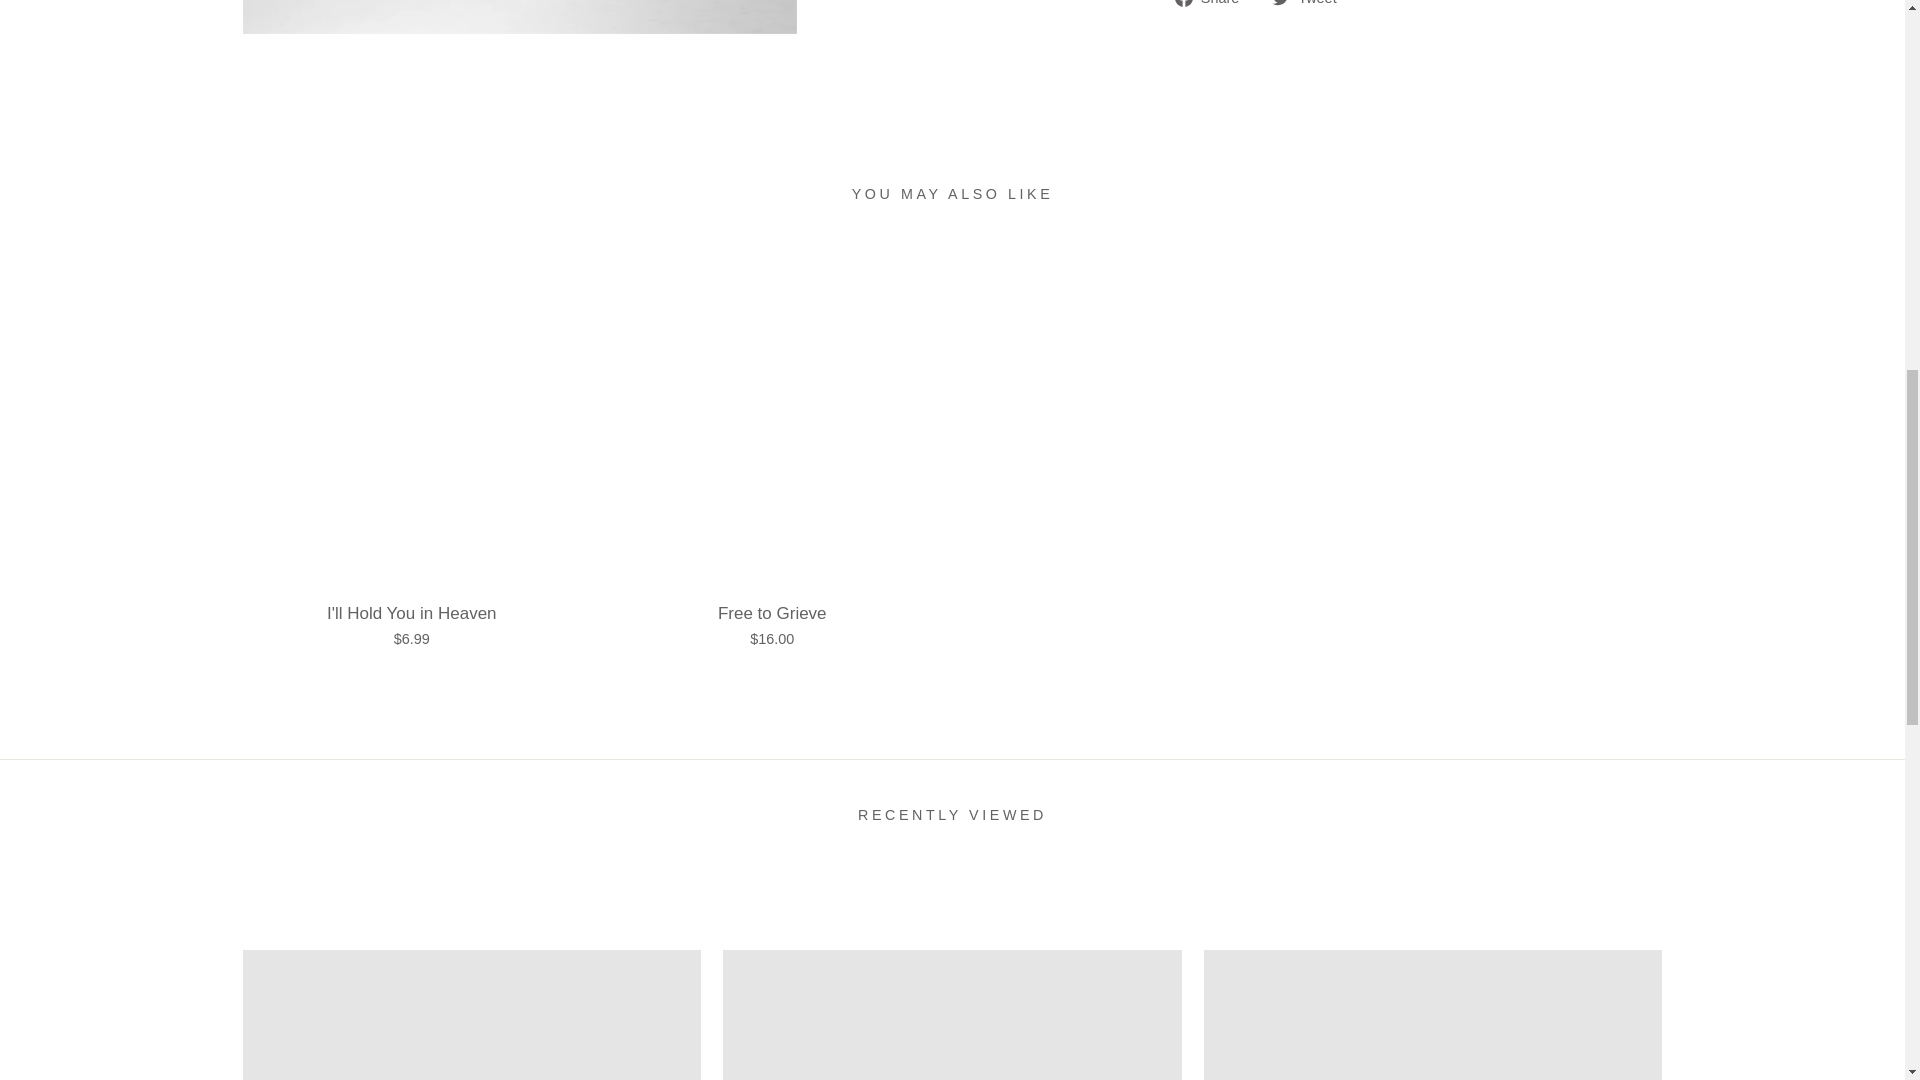  I want to click on twitter, so click(1280, 3).